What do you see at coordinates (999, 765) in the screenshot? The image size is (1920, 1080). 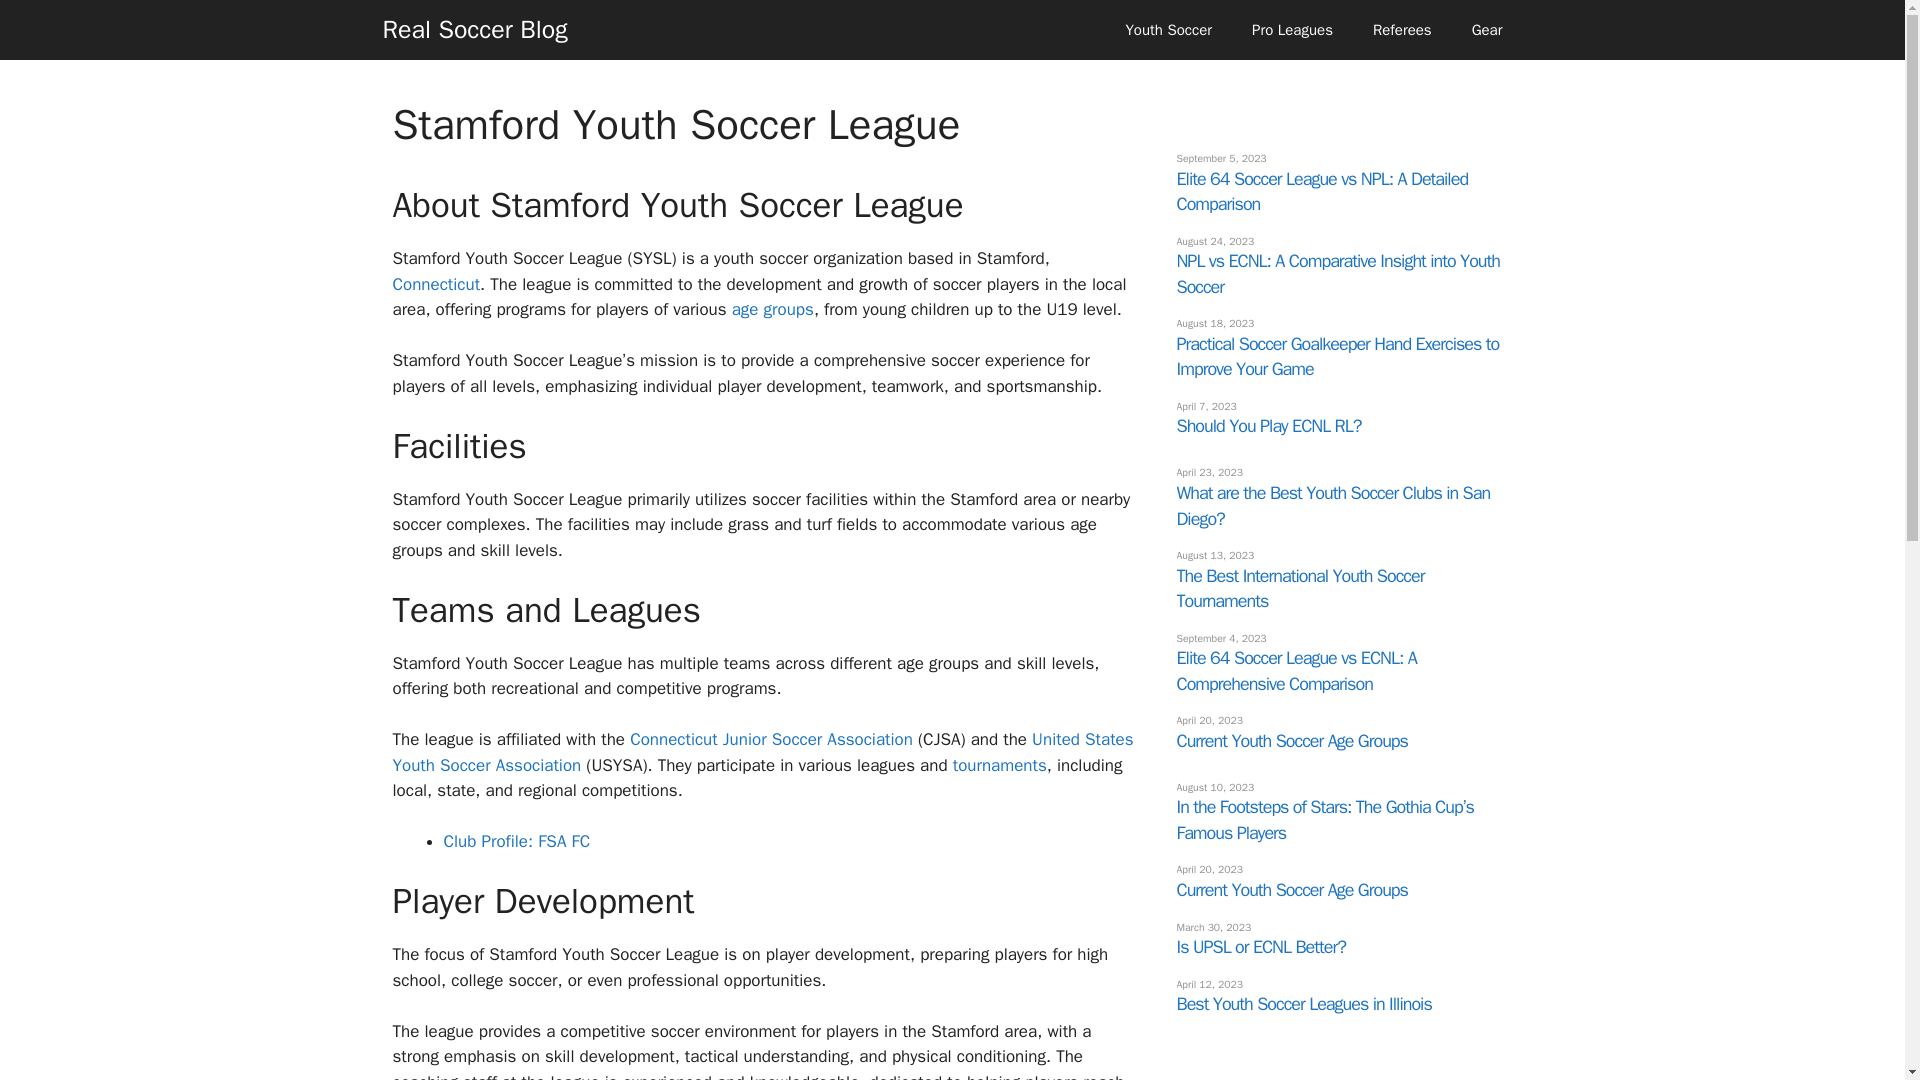 I see `tournaments` at bounding box center [999, 765].